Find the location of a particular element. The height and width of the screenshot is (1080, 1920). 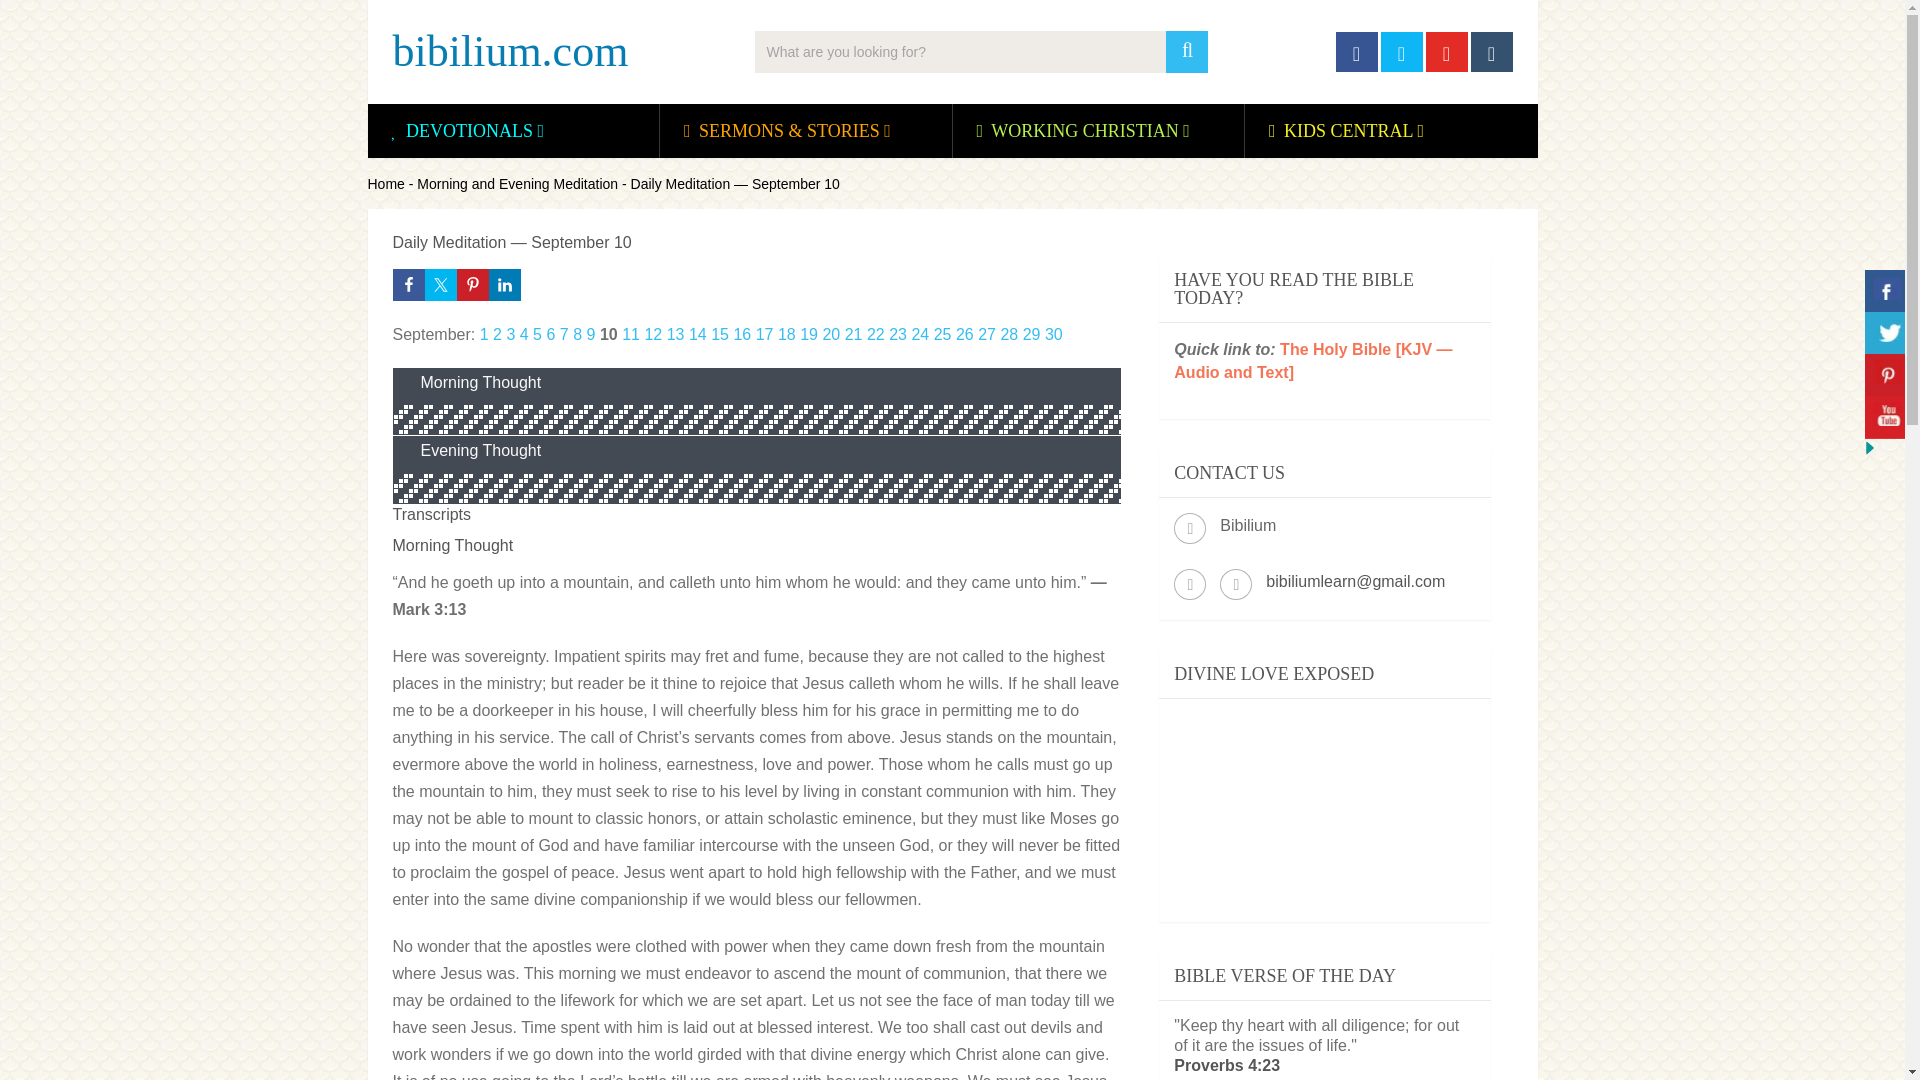

19 is located at coordinates (808, 334).